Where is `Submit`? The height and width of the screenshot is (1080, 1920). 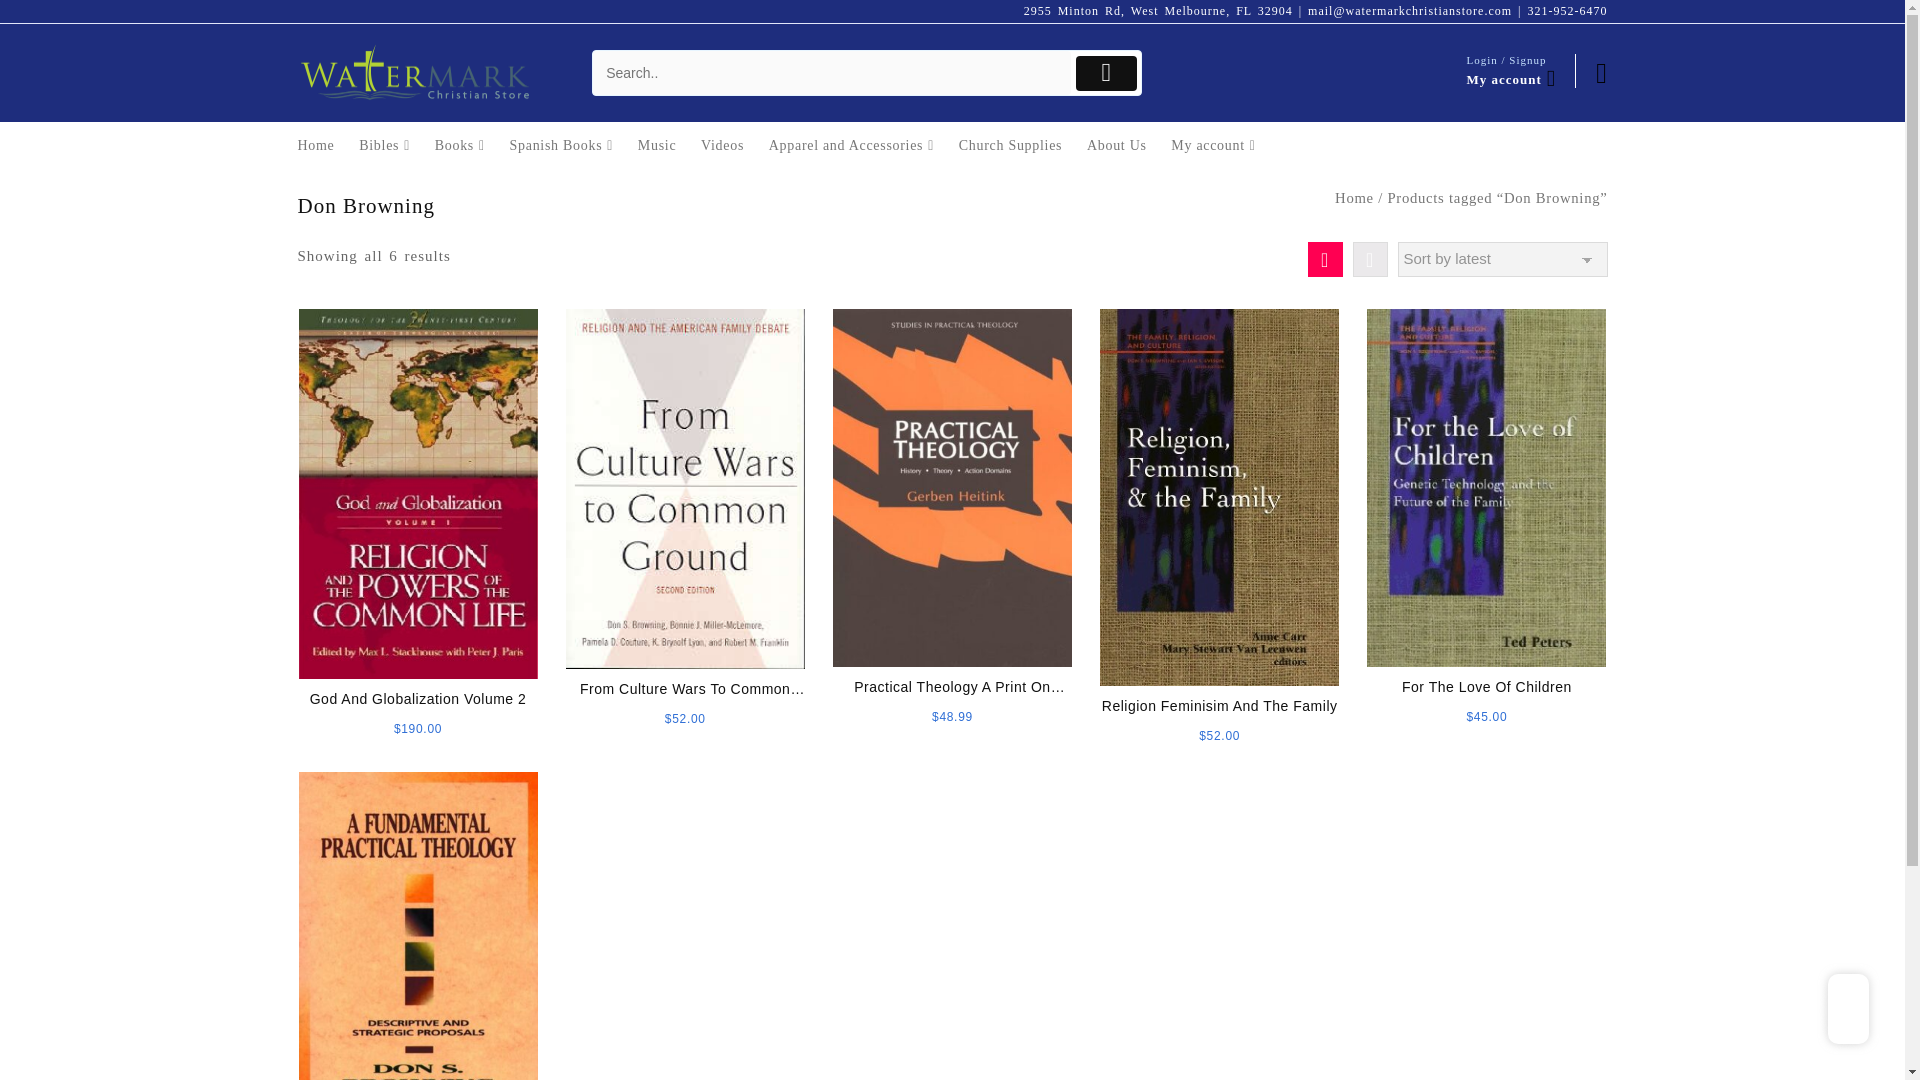
Submit is located at coordinates (1106, 73).